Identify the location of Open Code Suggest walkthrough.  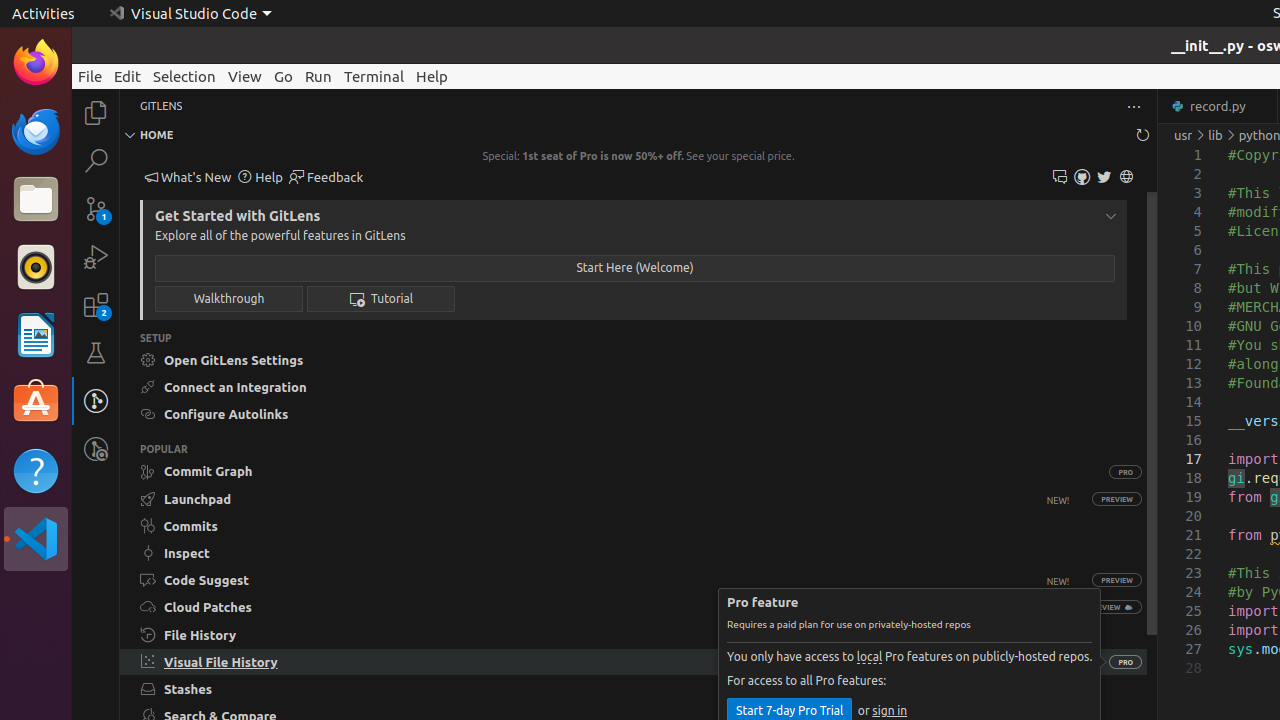
(605, 580).